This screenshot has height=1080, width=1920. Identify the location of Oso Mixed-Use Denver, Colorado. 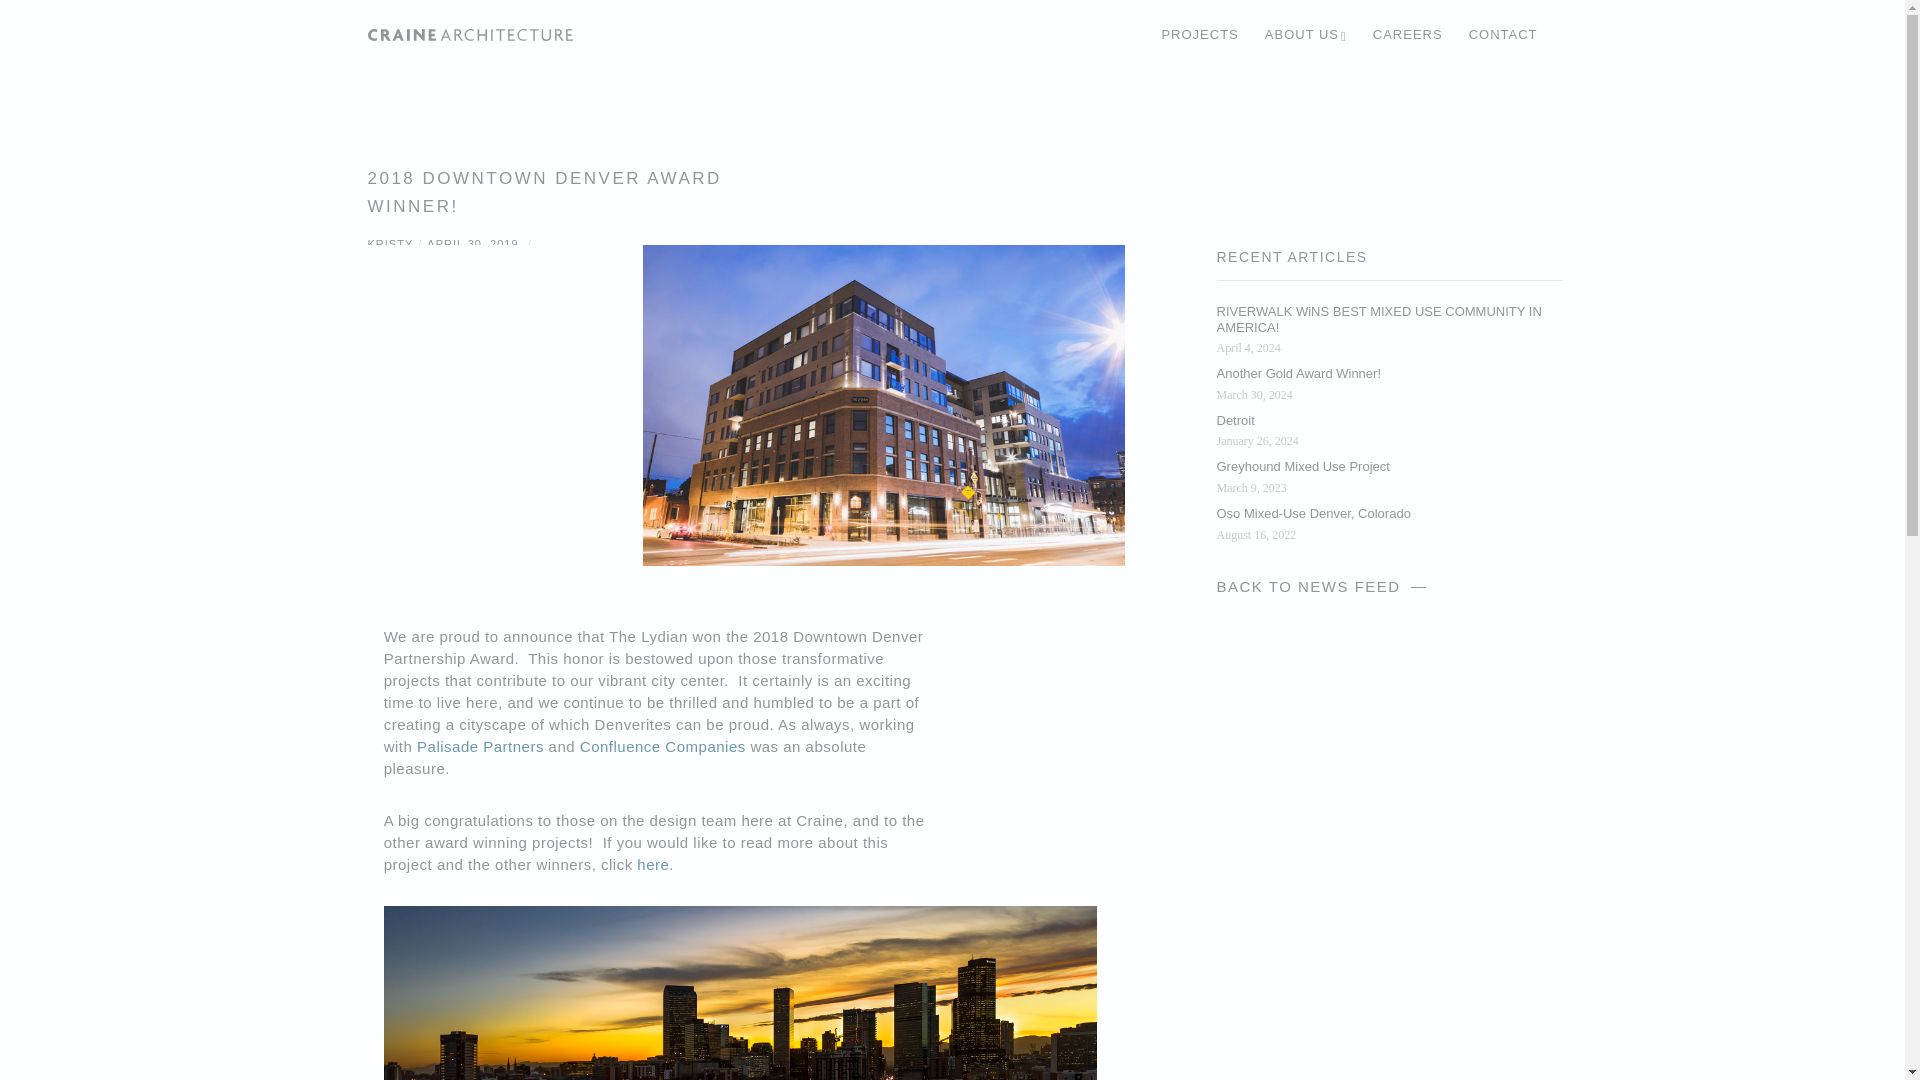
(1388, 516).